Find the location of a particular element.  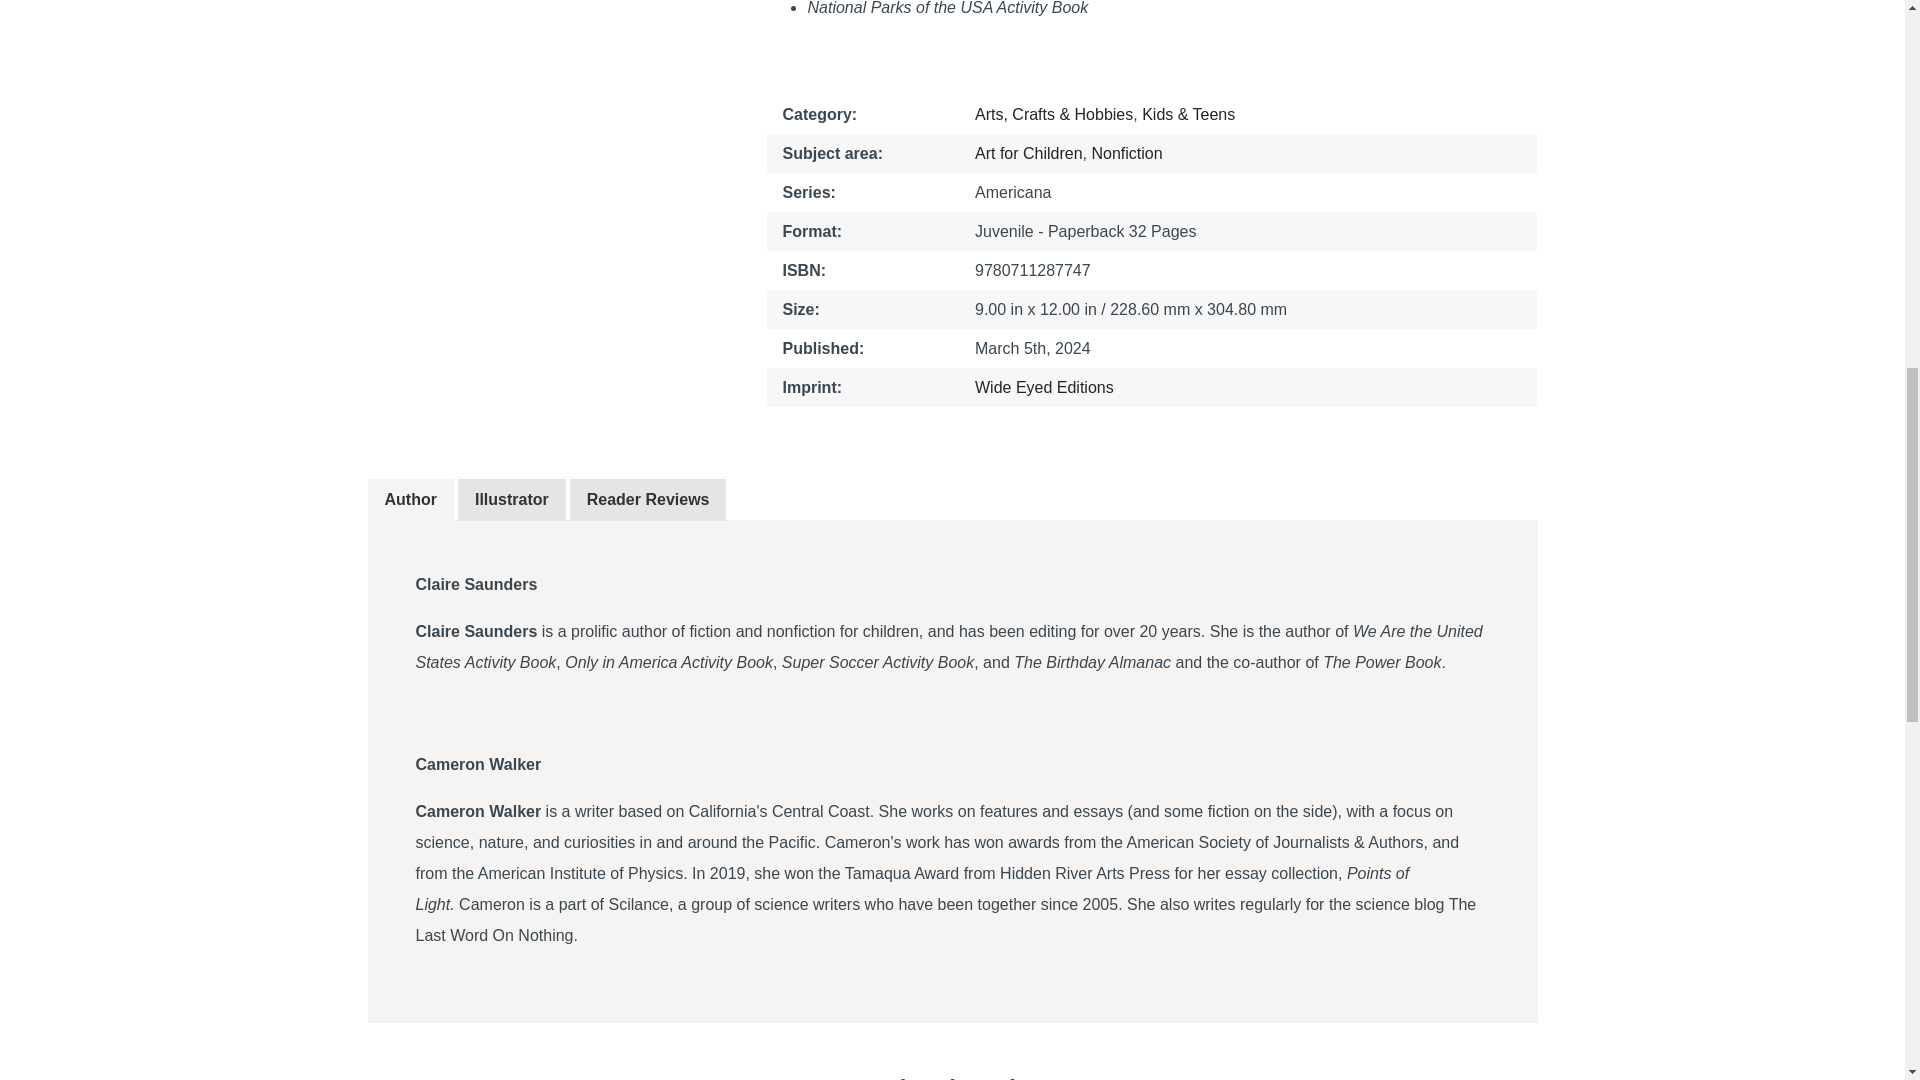

Reader Reviews is located at coordinates (648, 500).